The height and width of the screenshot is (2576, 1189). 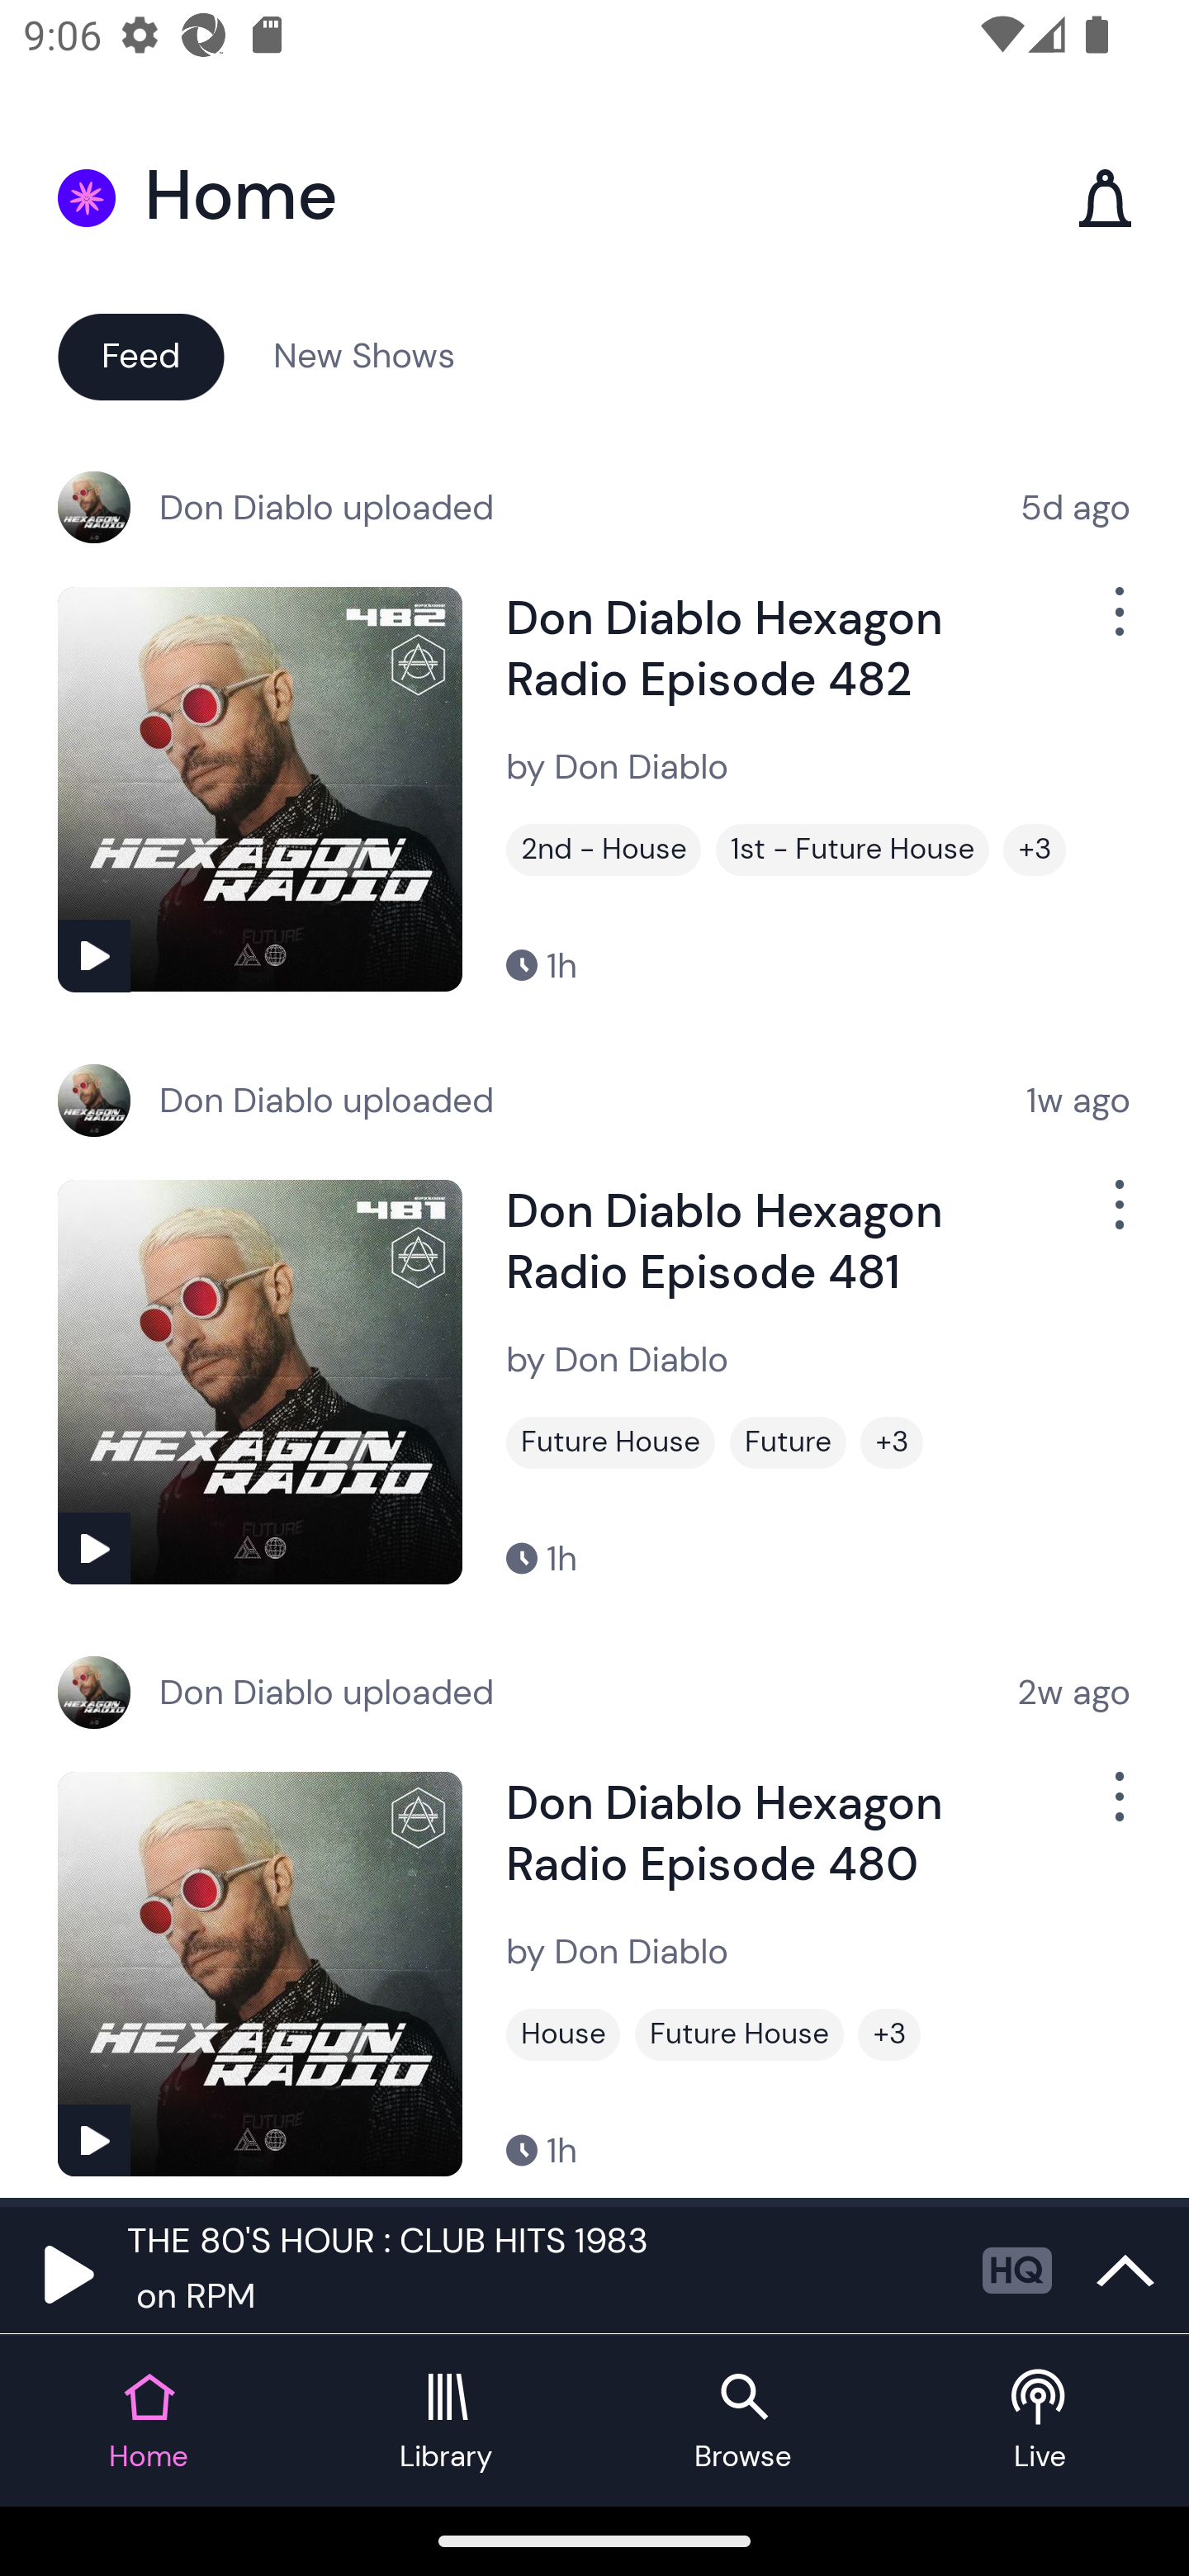 What do you see at coordinates (1116, 1810) in the screenshot?
I see `Show Options Menu Button` at bounding box center [1116, 1810].